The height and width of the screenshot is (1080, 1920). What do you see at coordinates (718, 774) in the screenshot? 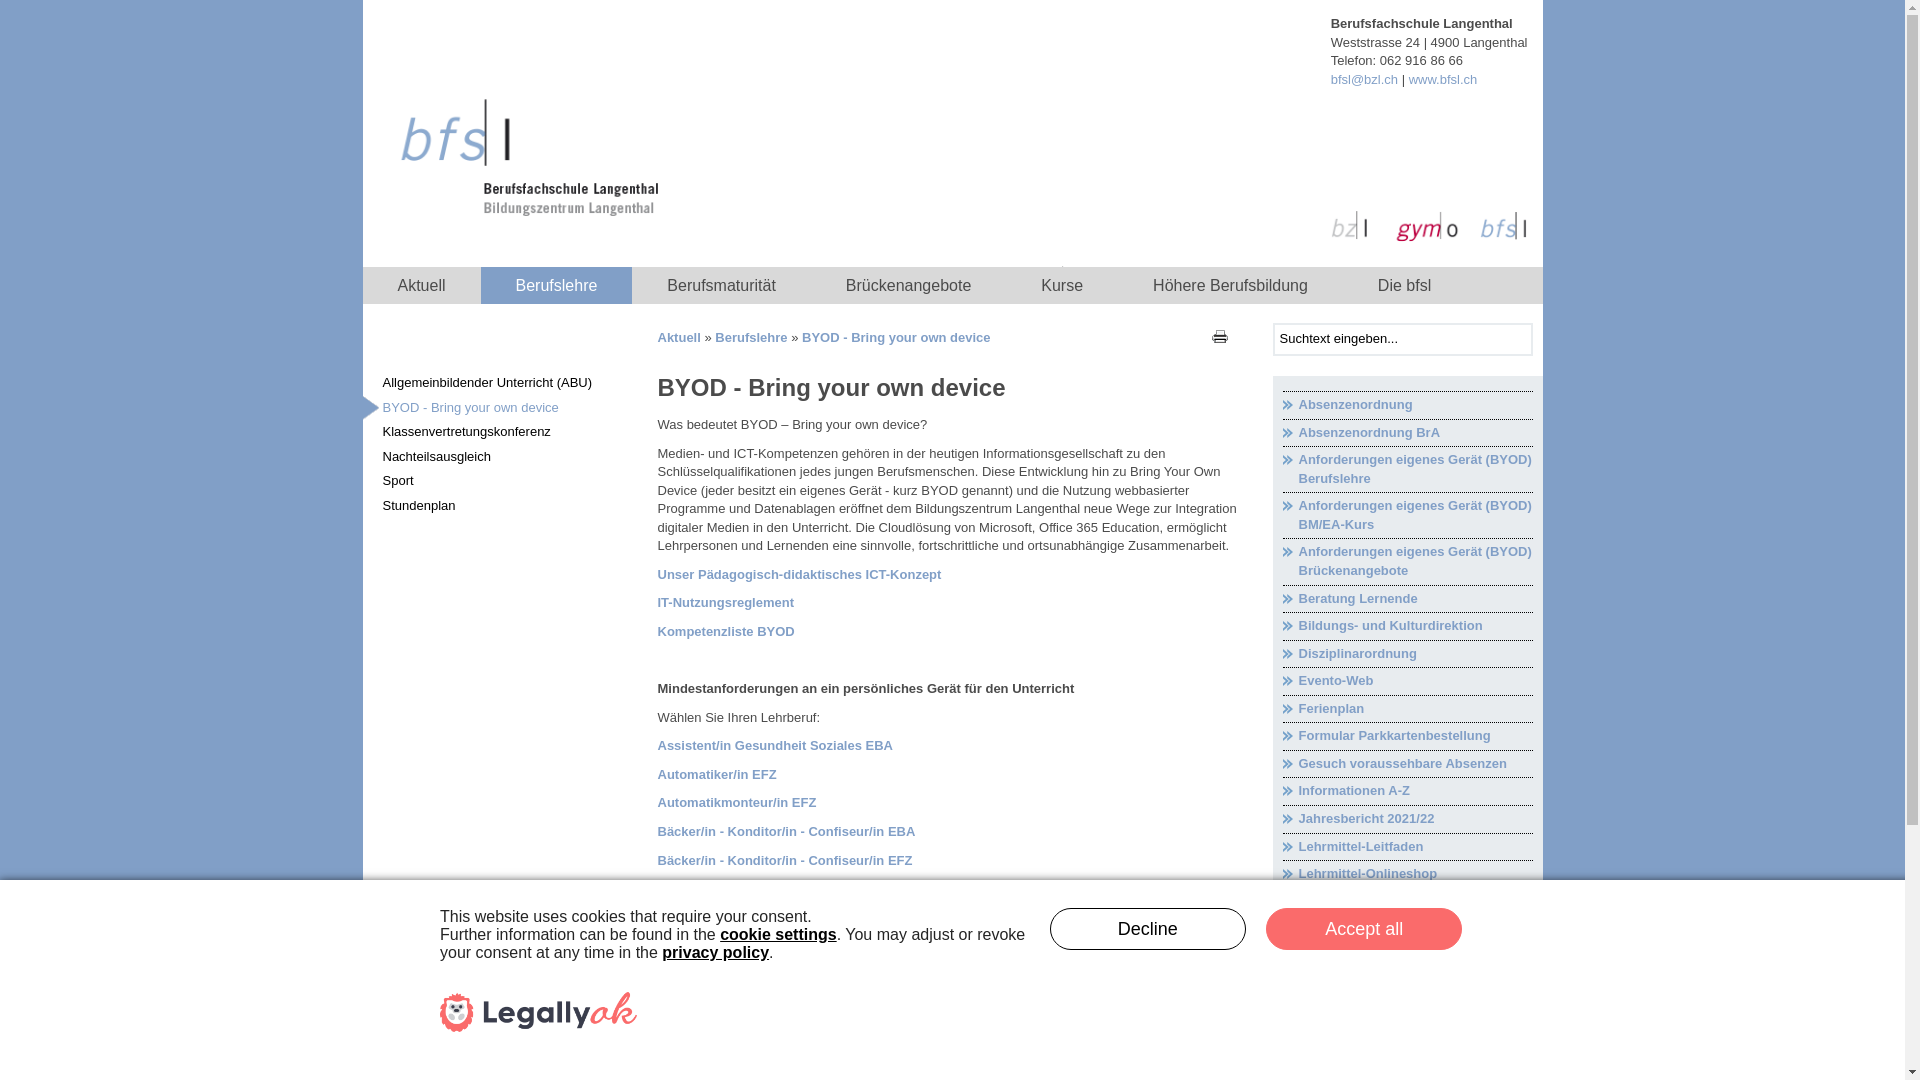
I see `Automatiker/in EFZ` at bounding box center [718, 774].